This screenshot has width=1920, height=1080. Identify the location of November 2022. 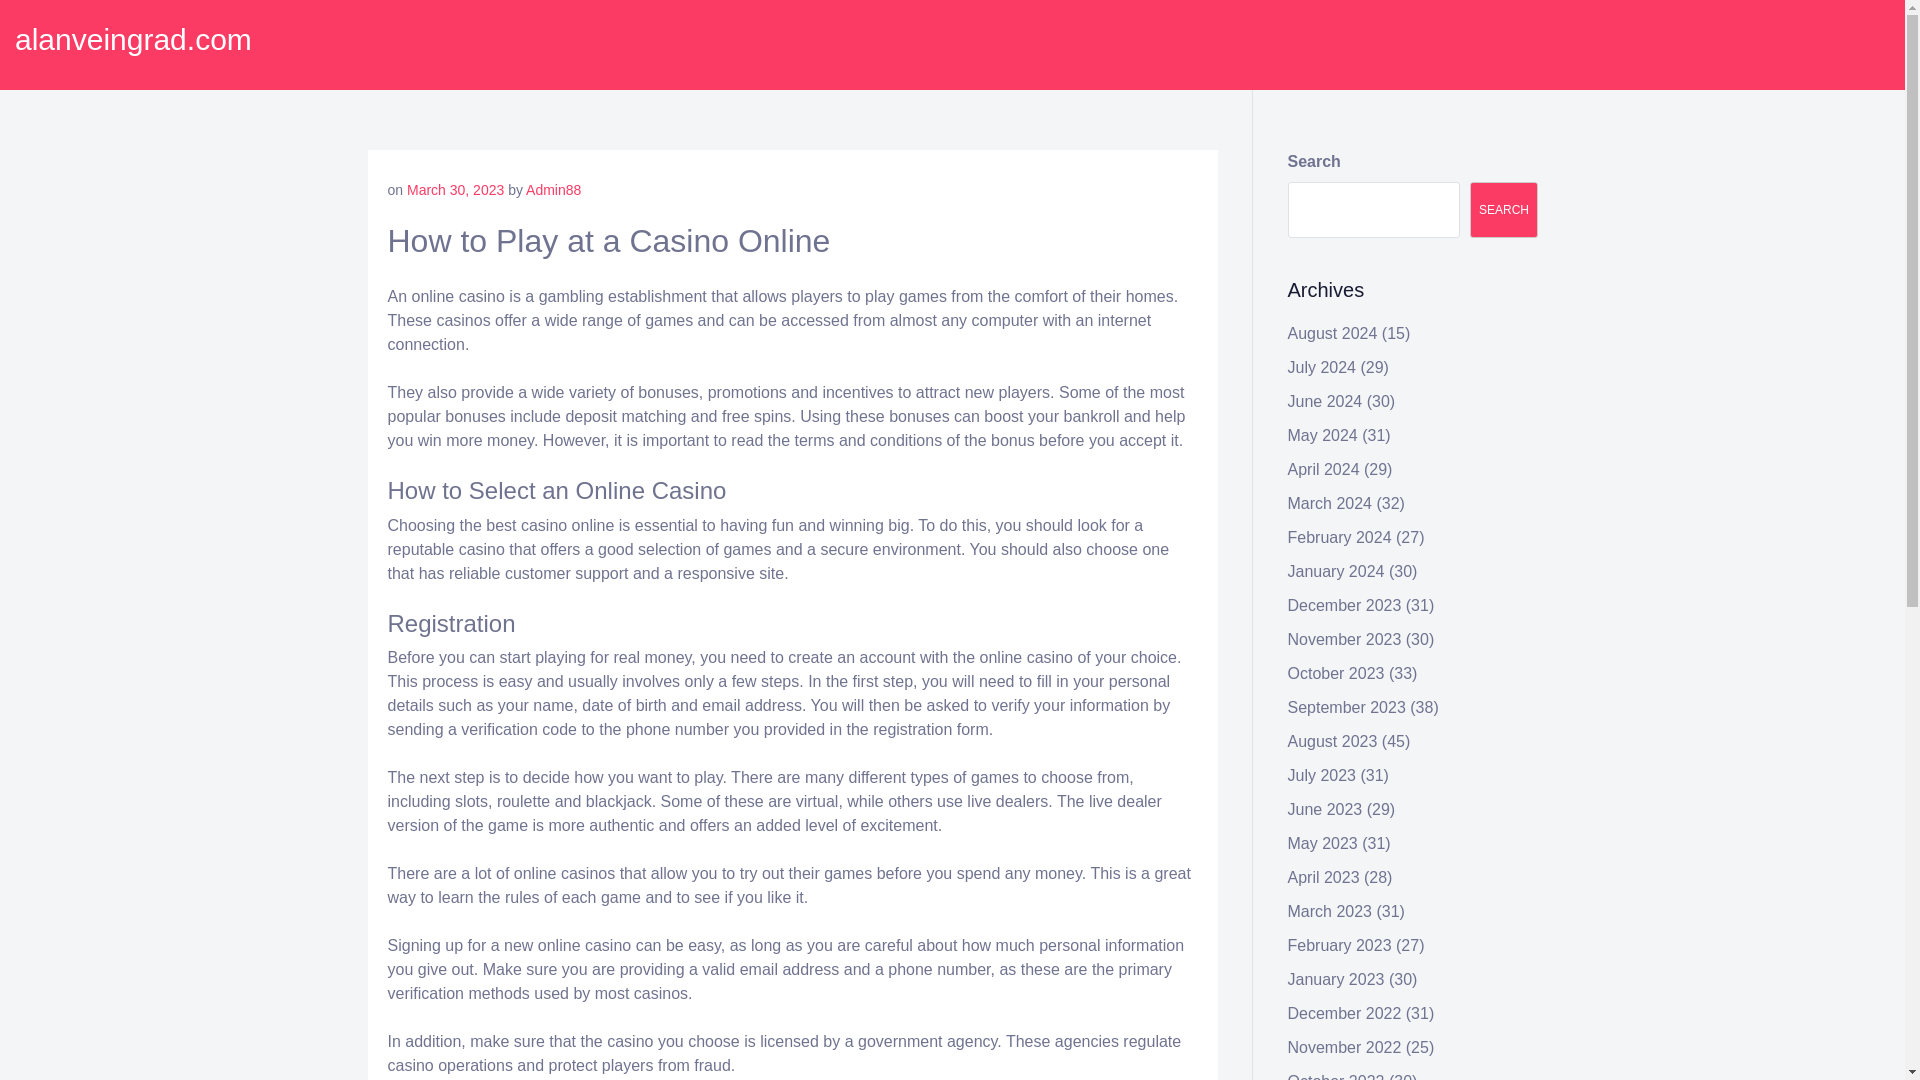
(1344, 1047).